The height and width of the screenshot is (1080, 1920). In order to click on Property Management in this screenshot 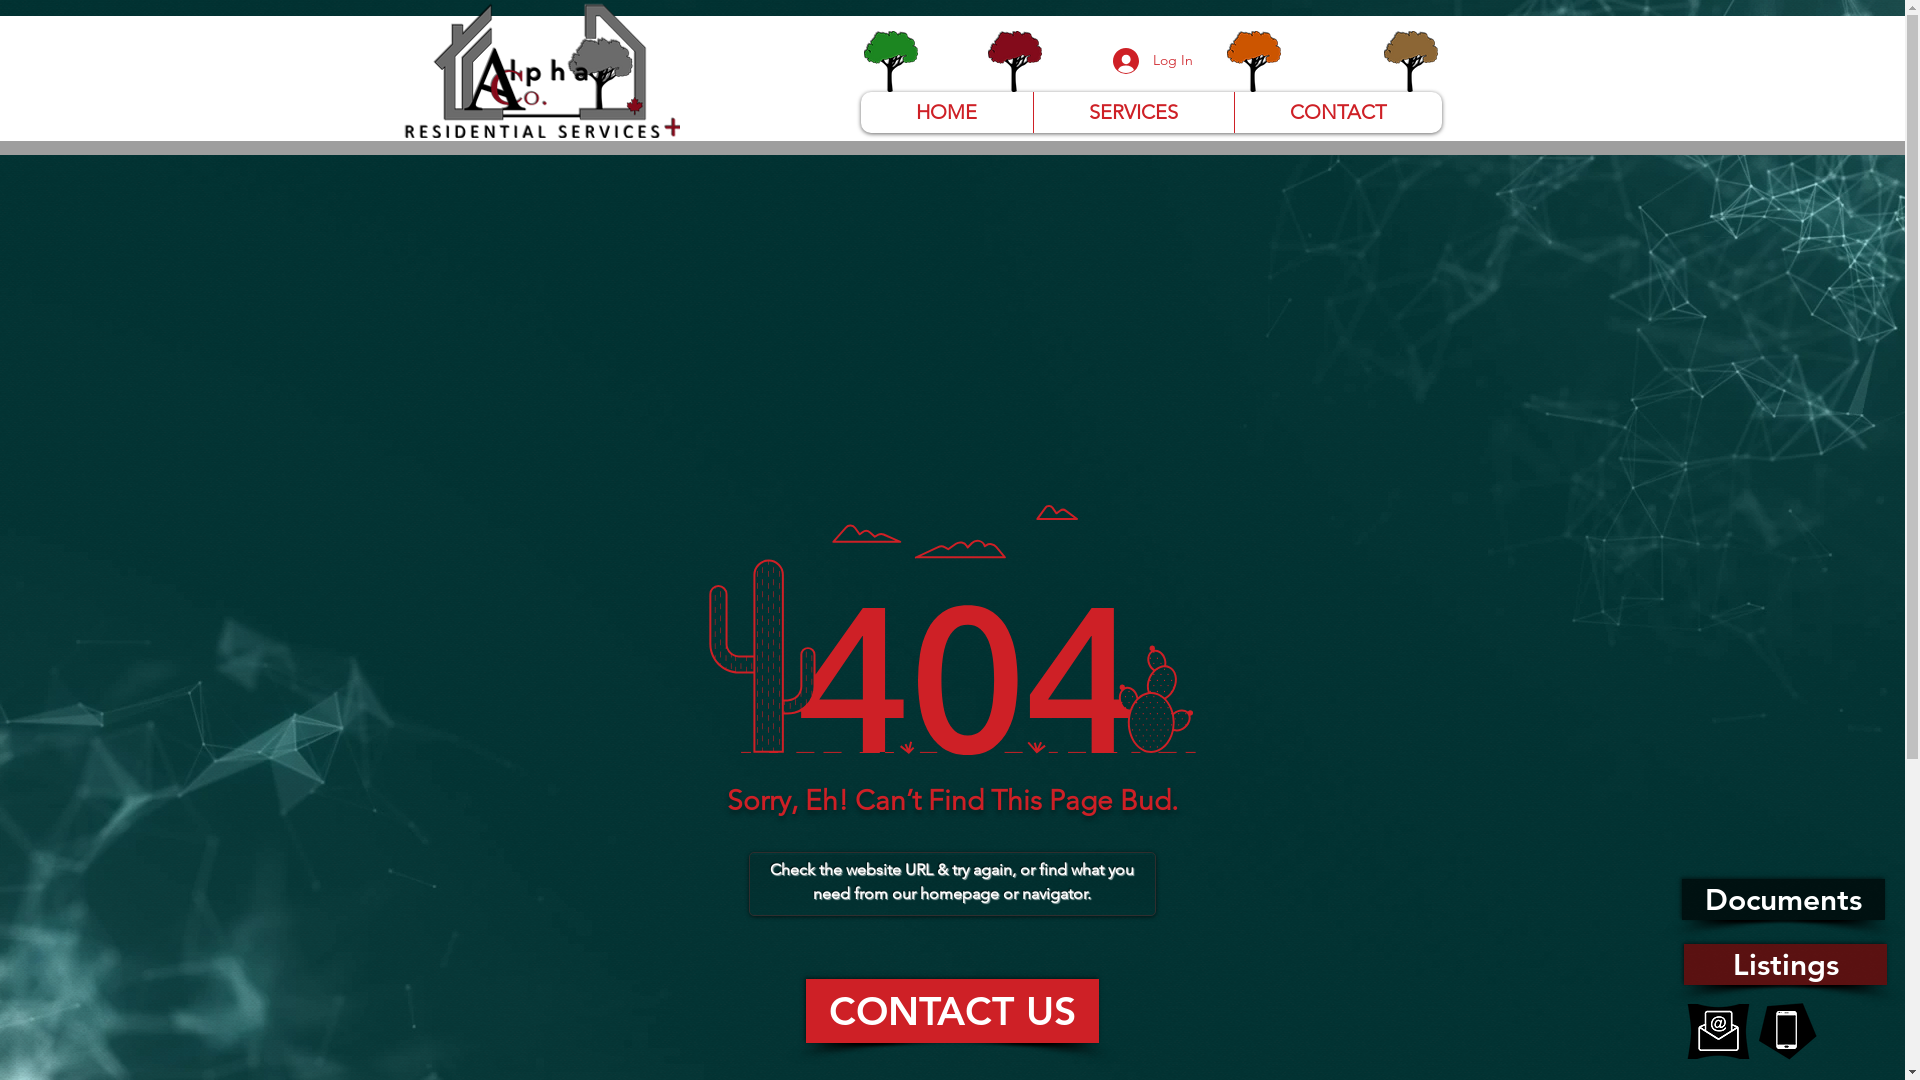, I will do `click(890, 62)`.